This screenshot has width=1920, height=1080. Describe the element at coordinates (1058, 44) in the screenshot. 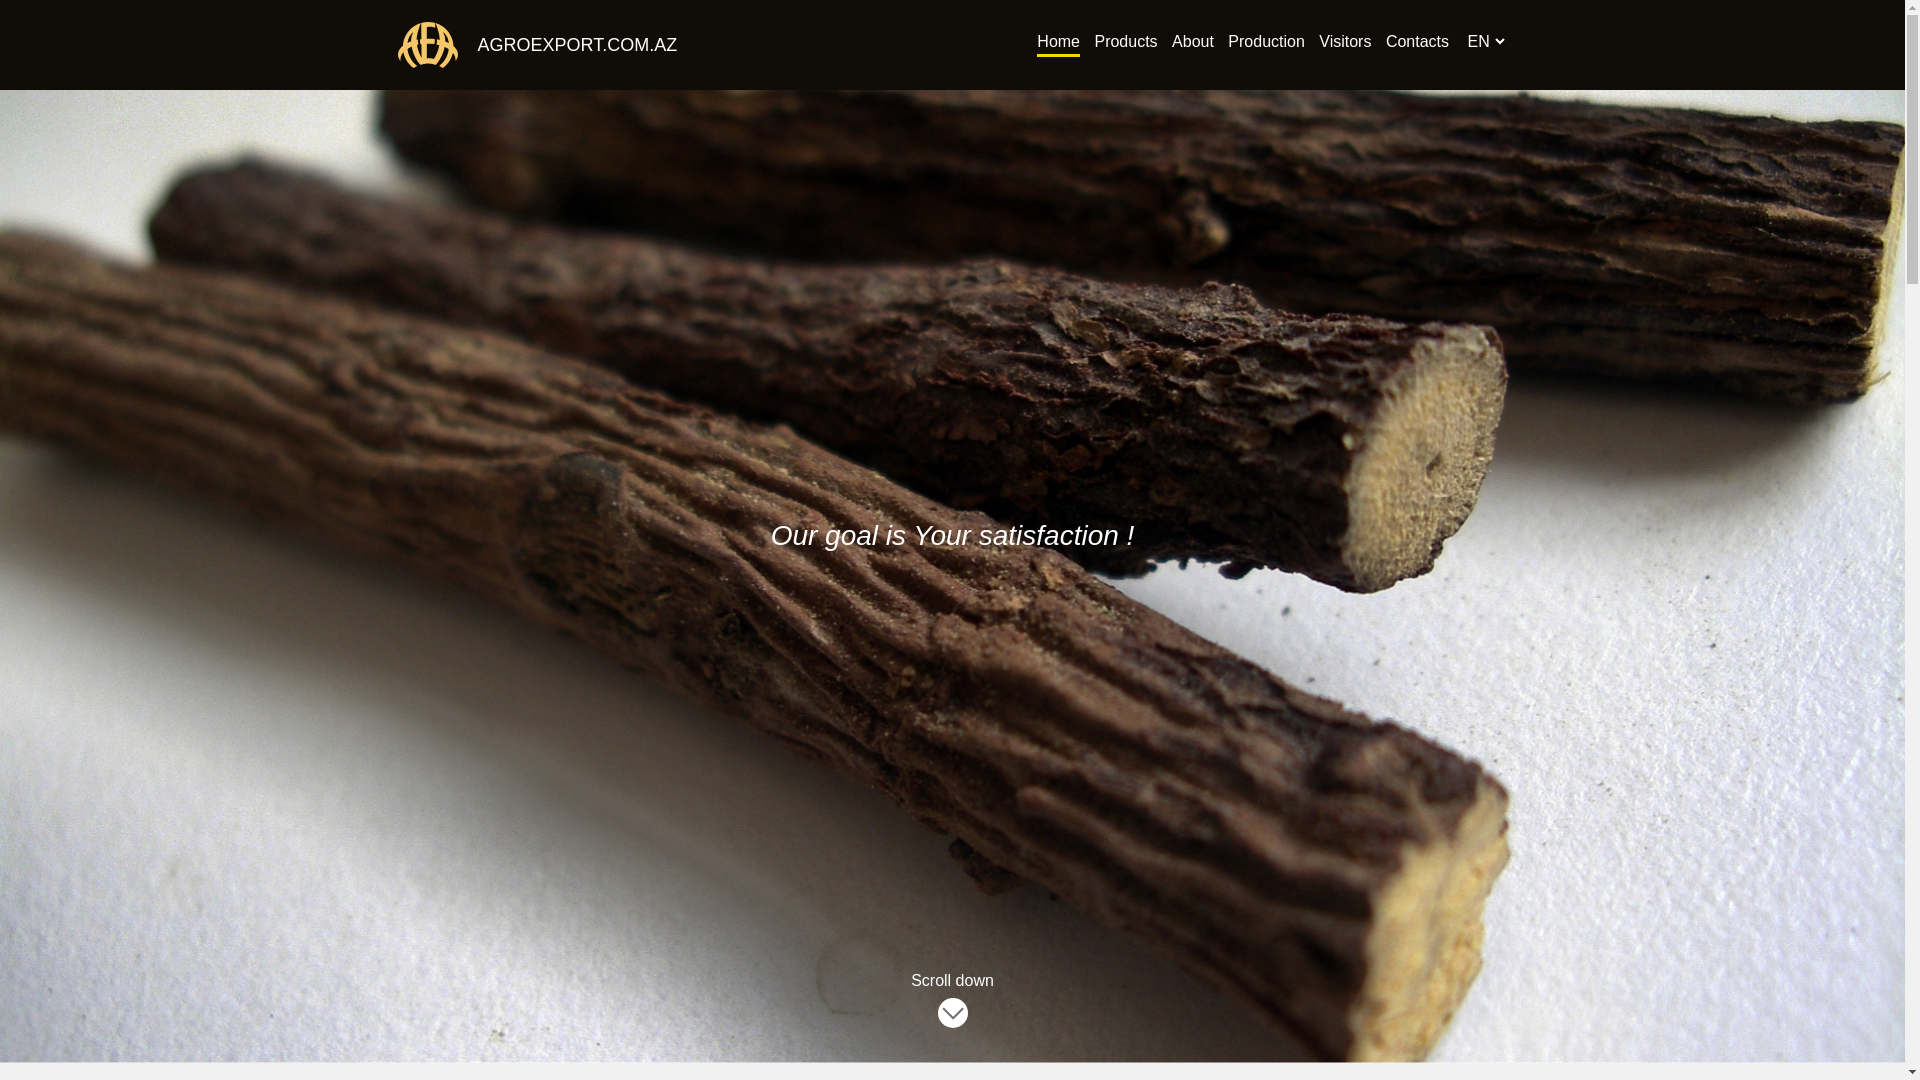

I see `Home` at that location.